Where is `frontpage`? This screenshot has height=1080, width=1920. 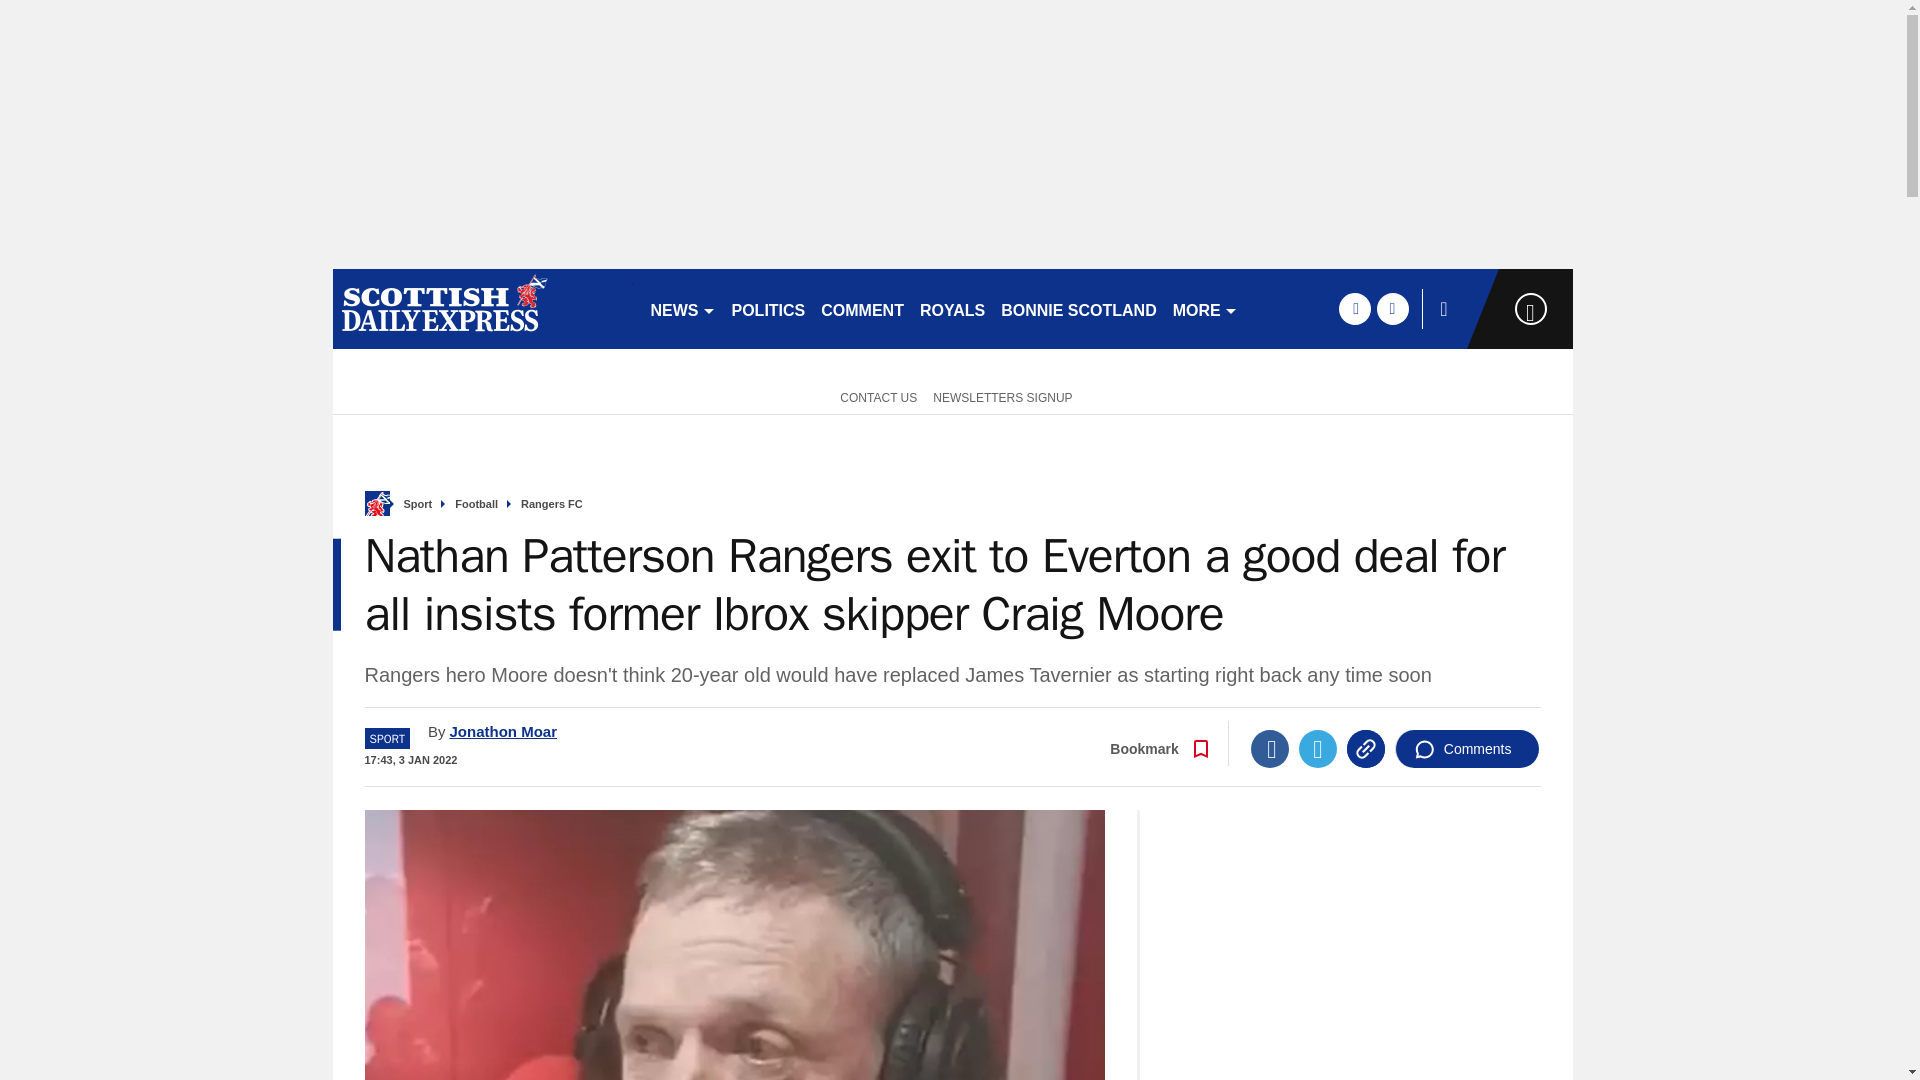 frontpage is located at coordinates (376, 504).